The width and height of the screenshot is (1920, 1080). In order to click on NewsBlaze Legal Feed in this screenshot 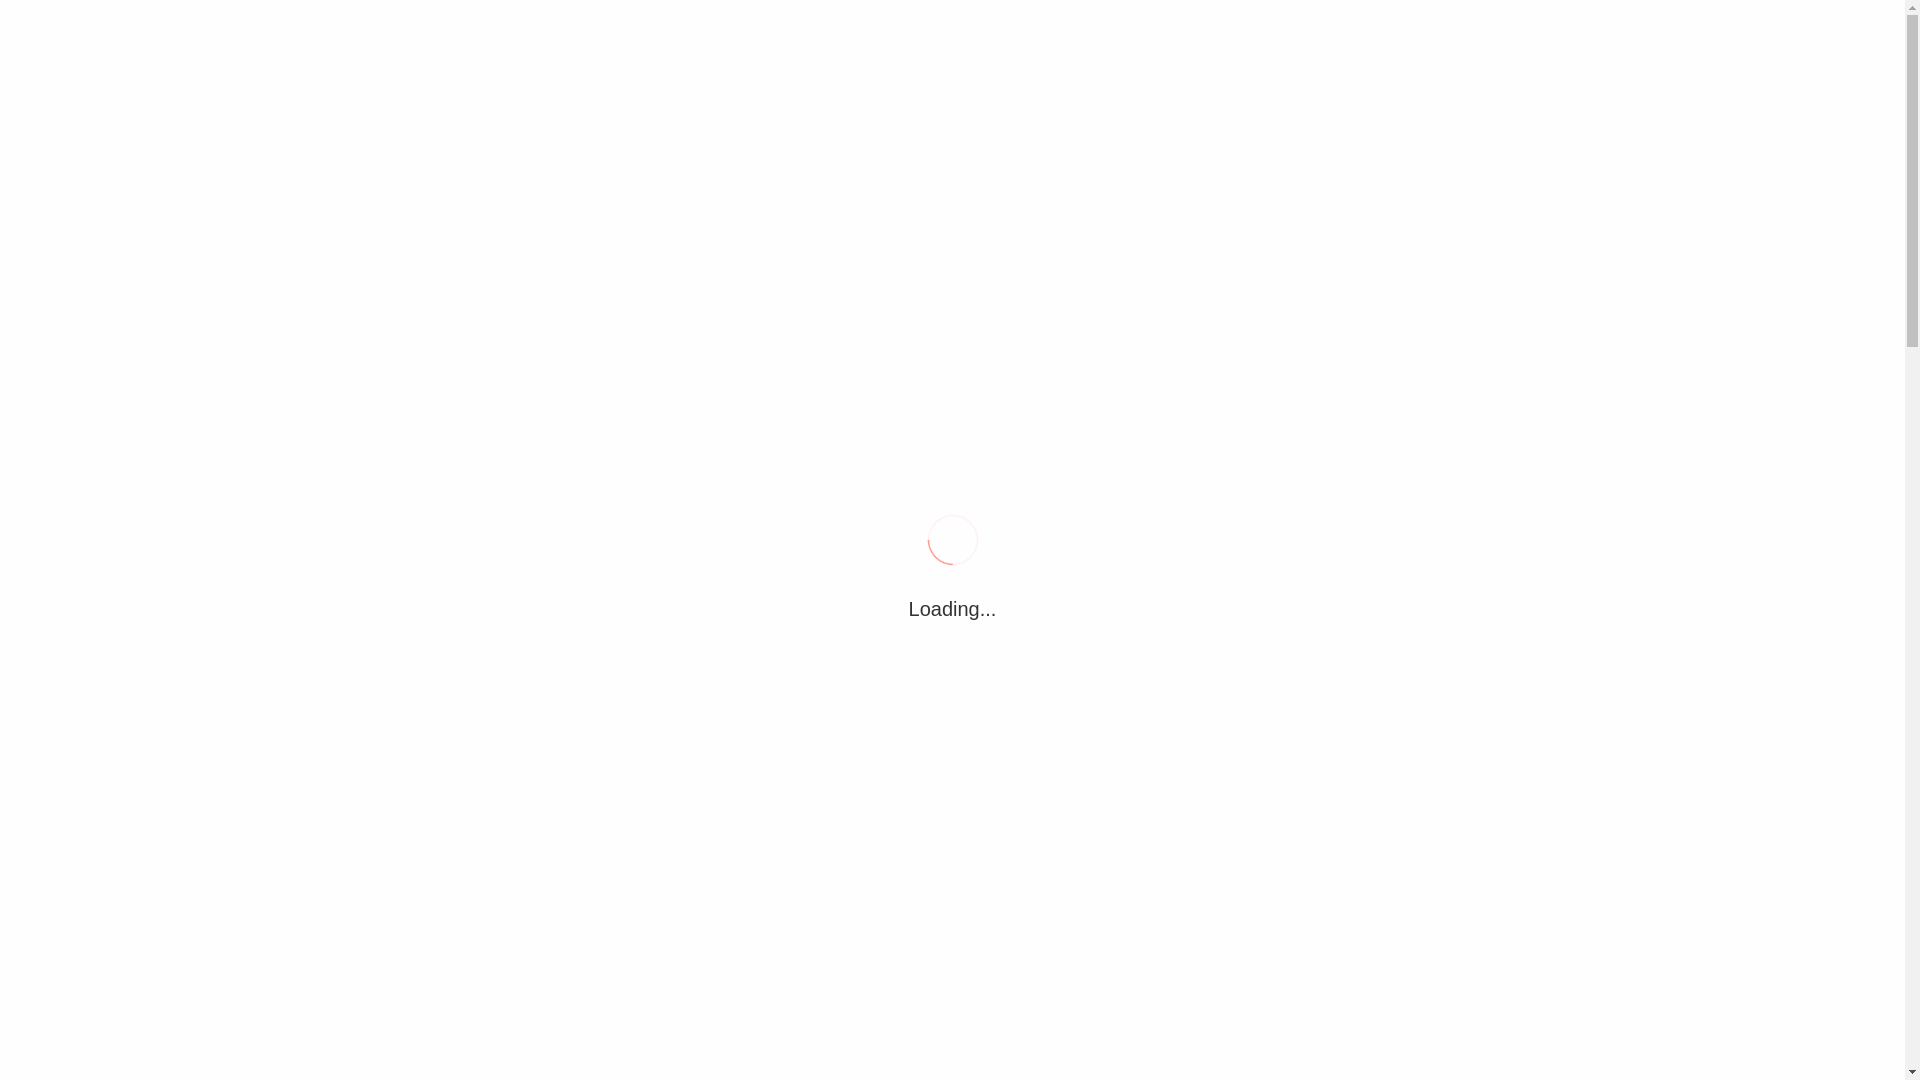, I will do `click(1301, 968)`.